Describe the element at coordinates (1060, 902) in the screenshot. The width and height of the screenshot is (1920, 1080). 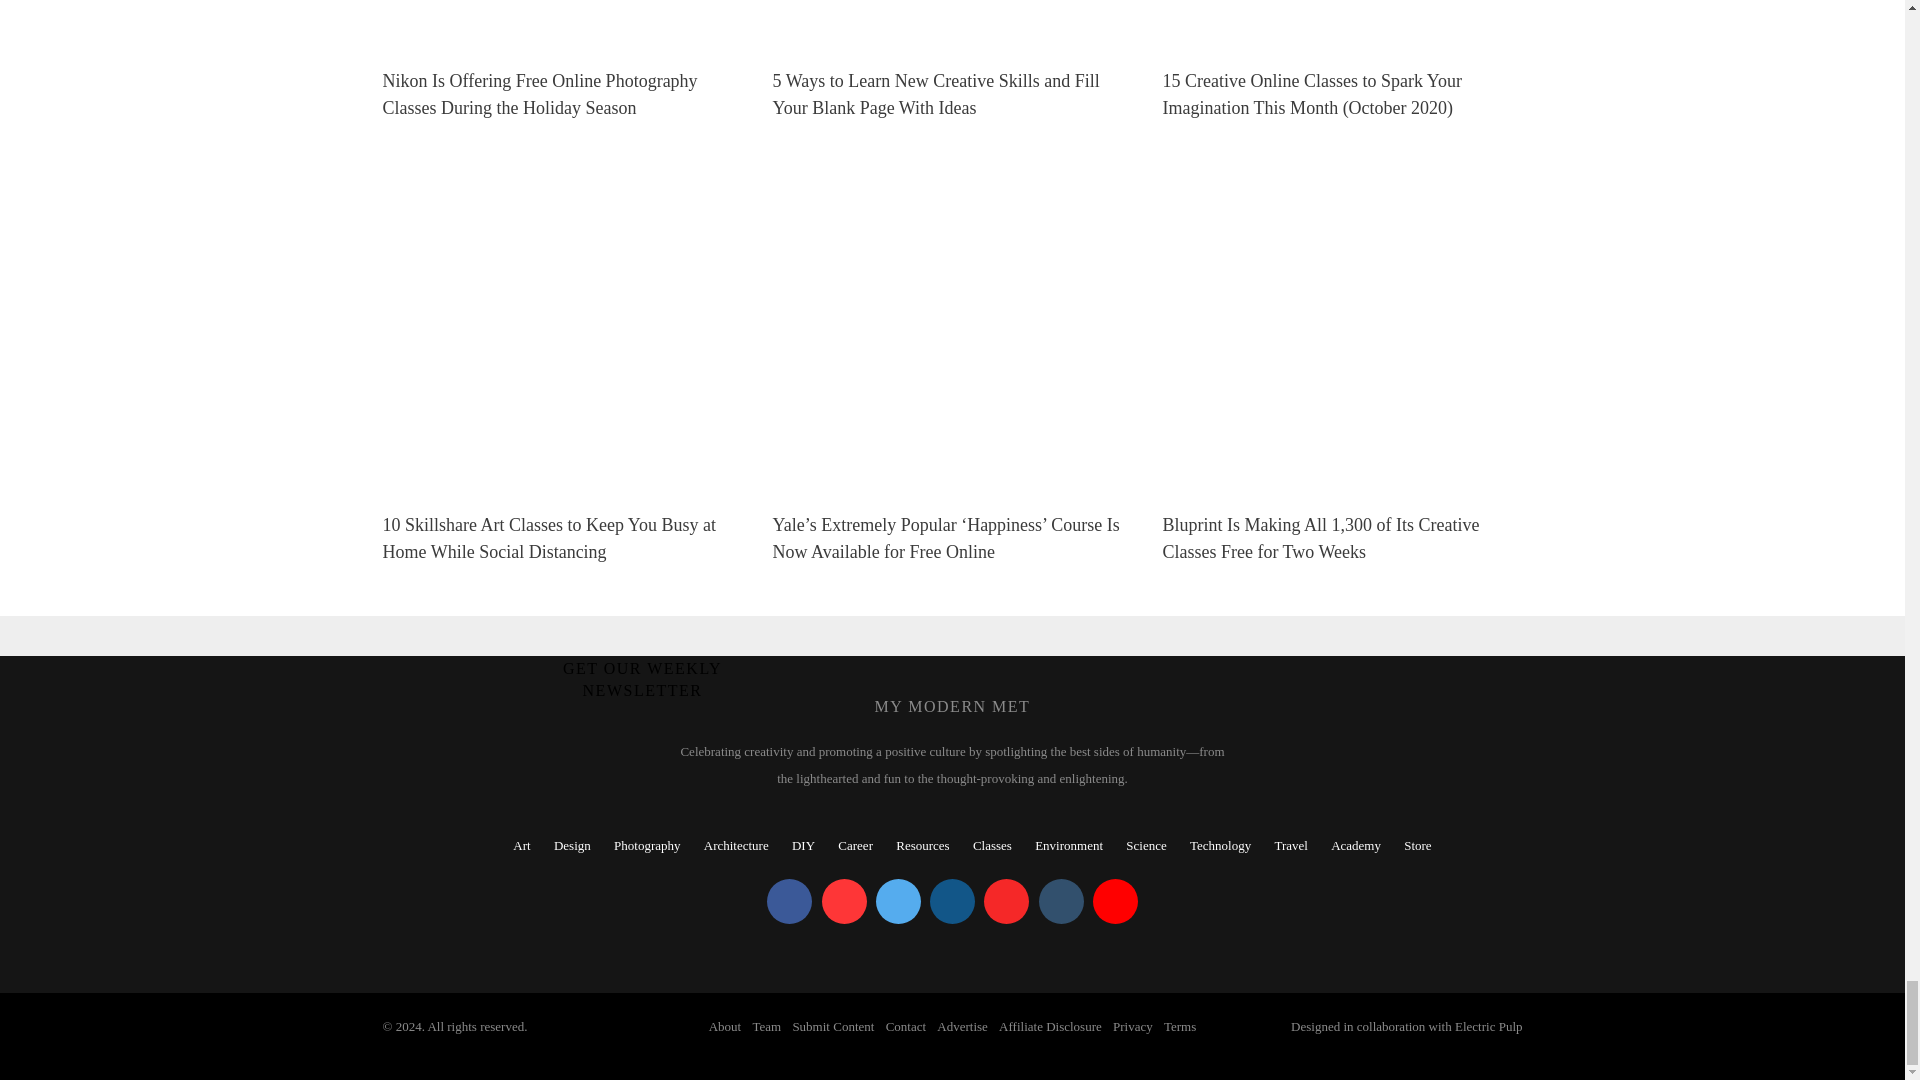
I see `My Modern Met on Tumblr` at that location.